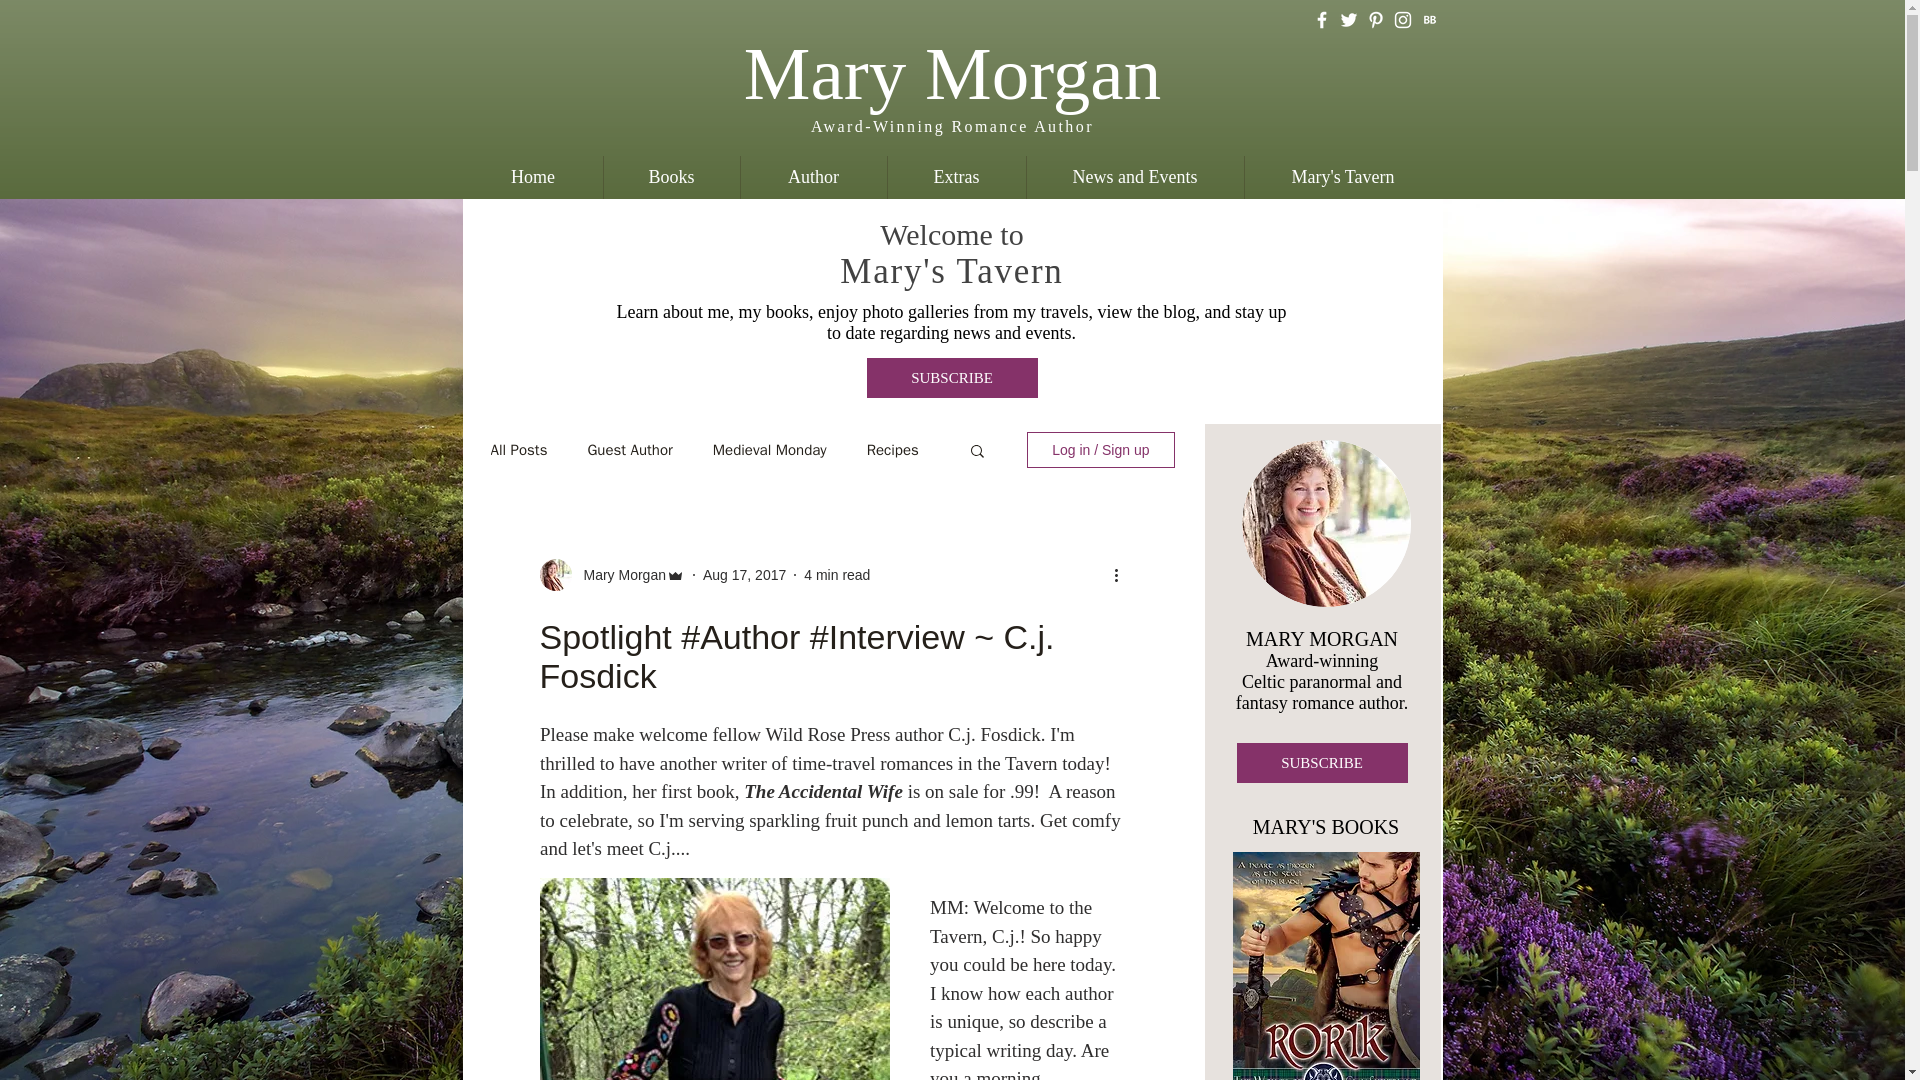 The height and width of the screenshot is (1080, 1920). Describe the element at coordinates (770, 449) in the screenshot. I see `Medieval Monday` at that location.